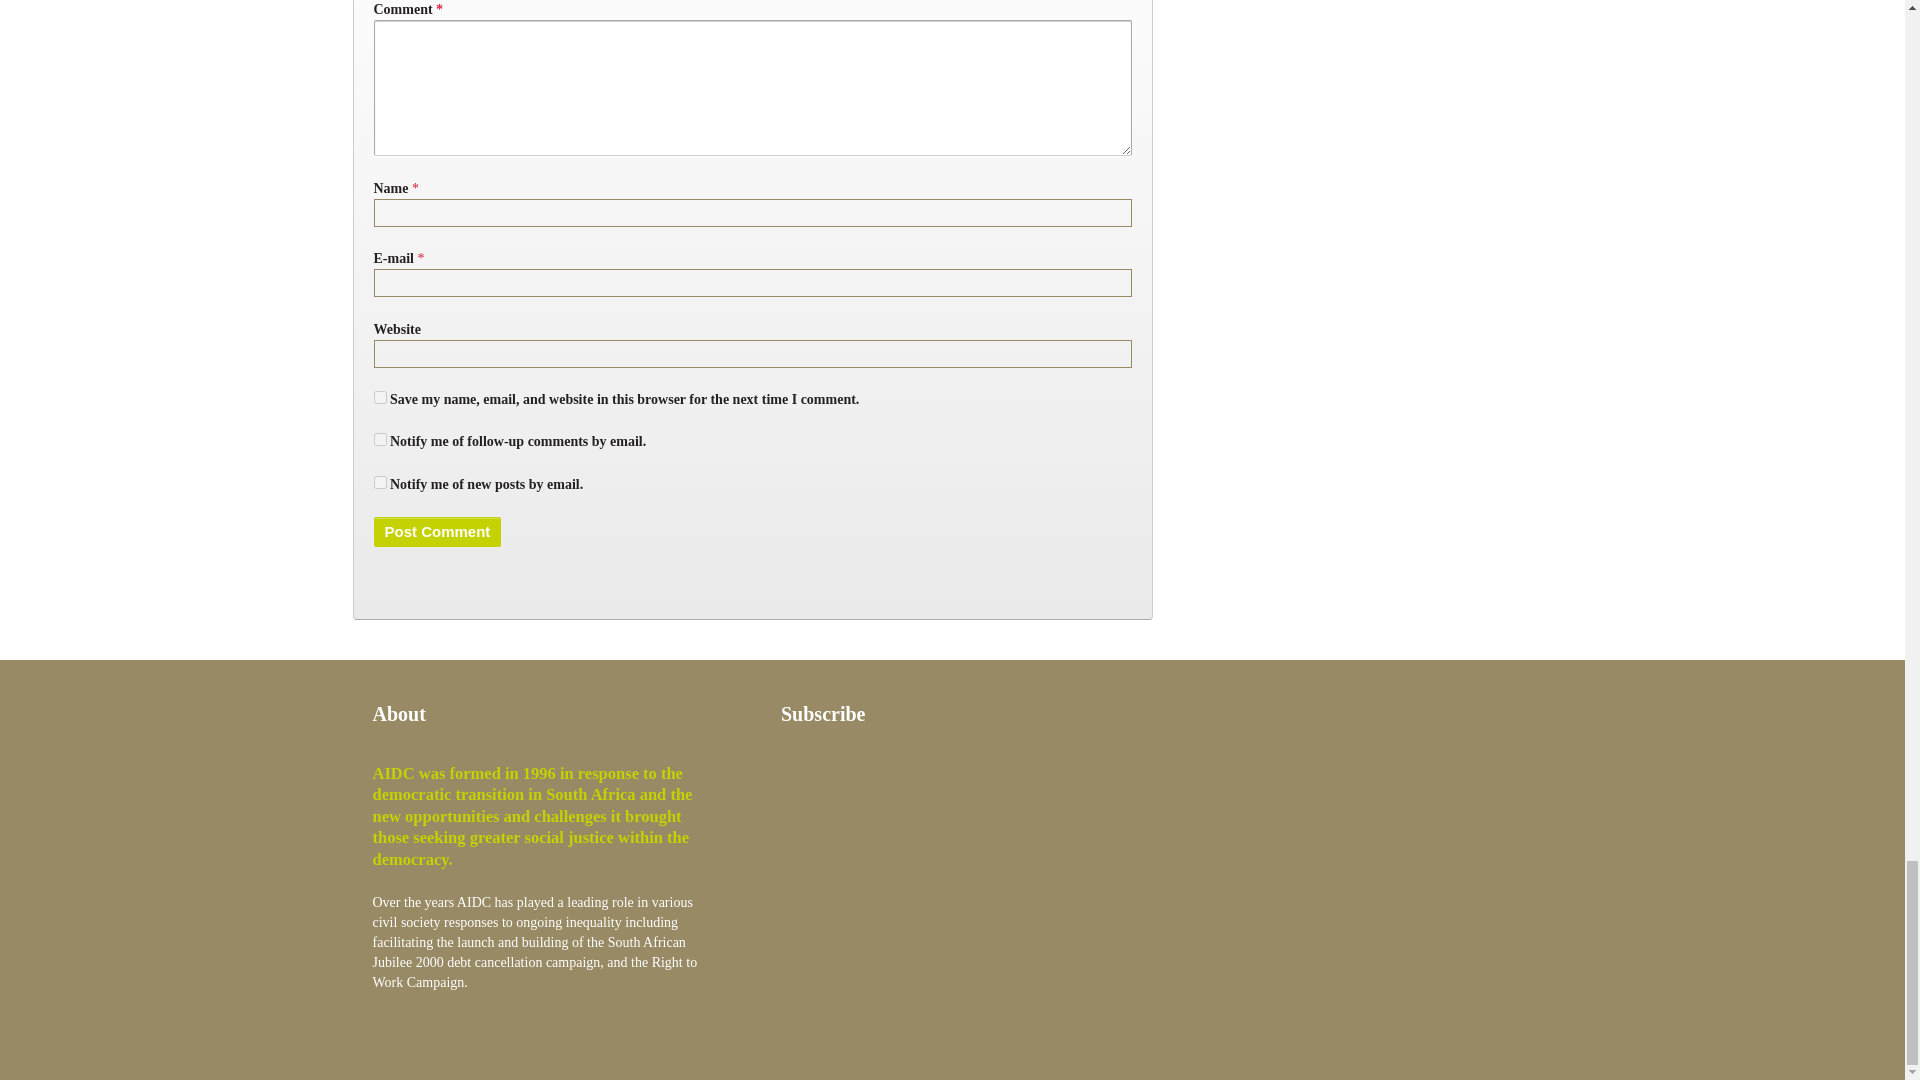 The width and height of the screenshot is (1920, 1080). What do you see at coordinates (380, 396) in the screenshot?
I see `yes` at bounding box center [380, 396].